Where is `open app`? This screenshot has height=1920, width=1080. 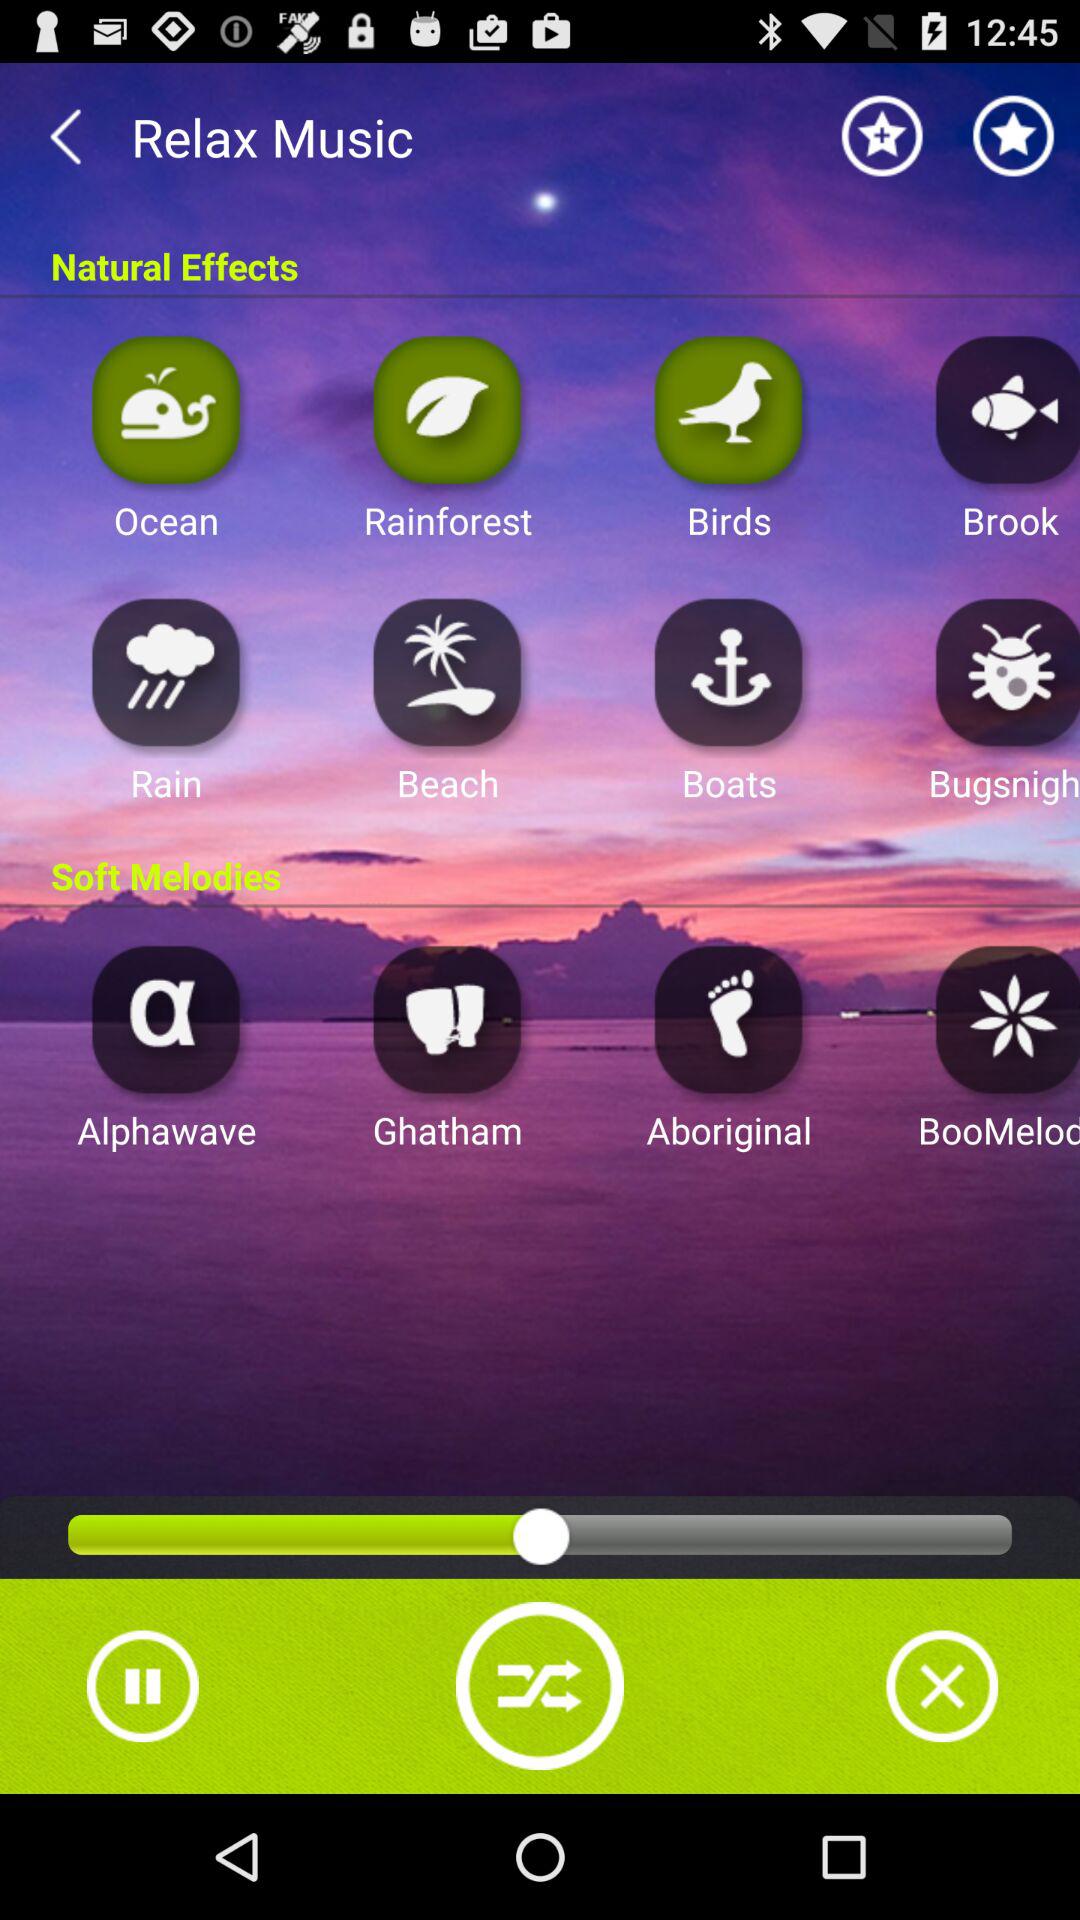 open app is located at coordinates (166, 672).